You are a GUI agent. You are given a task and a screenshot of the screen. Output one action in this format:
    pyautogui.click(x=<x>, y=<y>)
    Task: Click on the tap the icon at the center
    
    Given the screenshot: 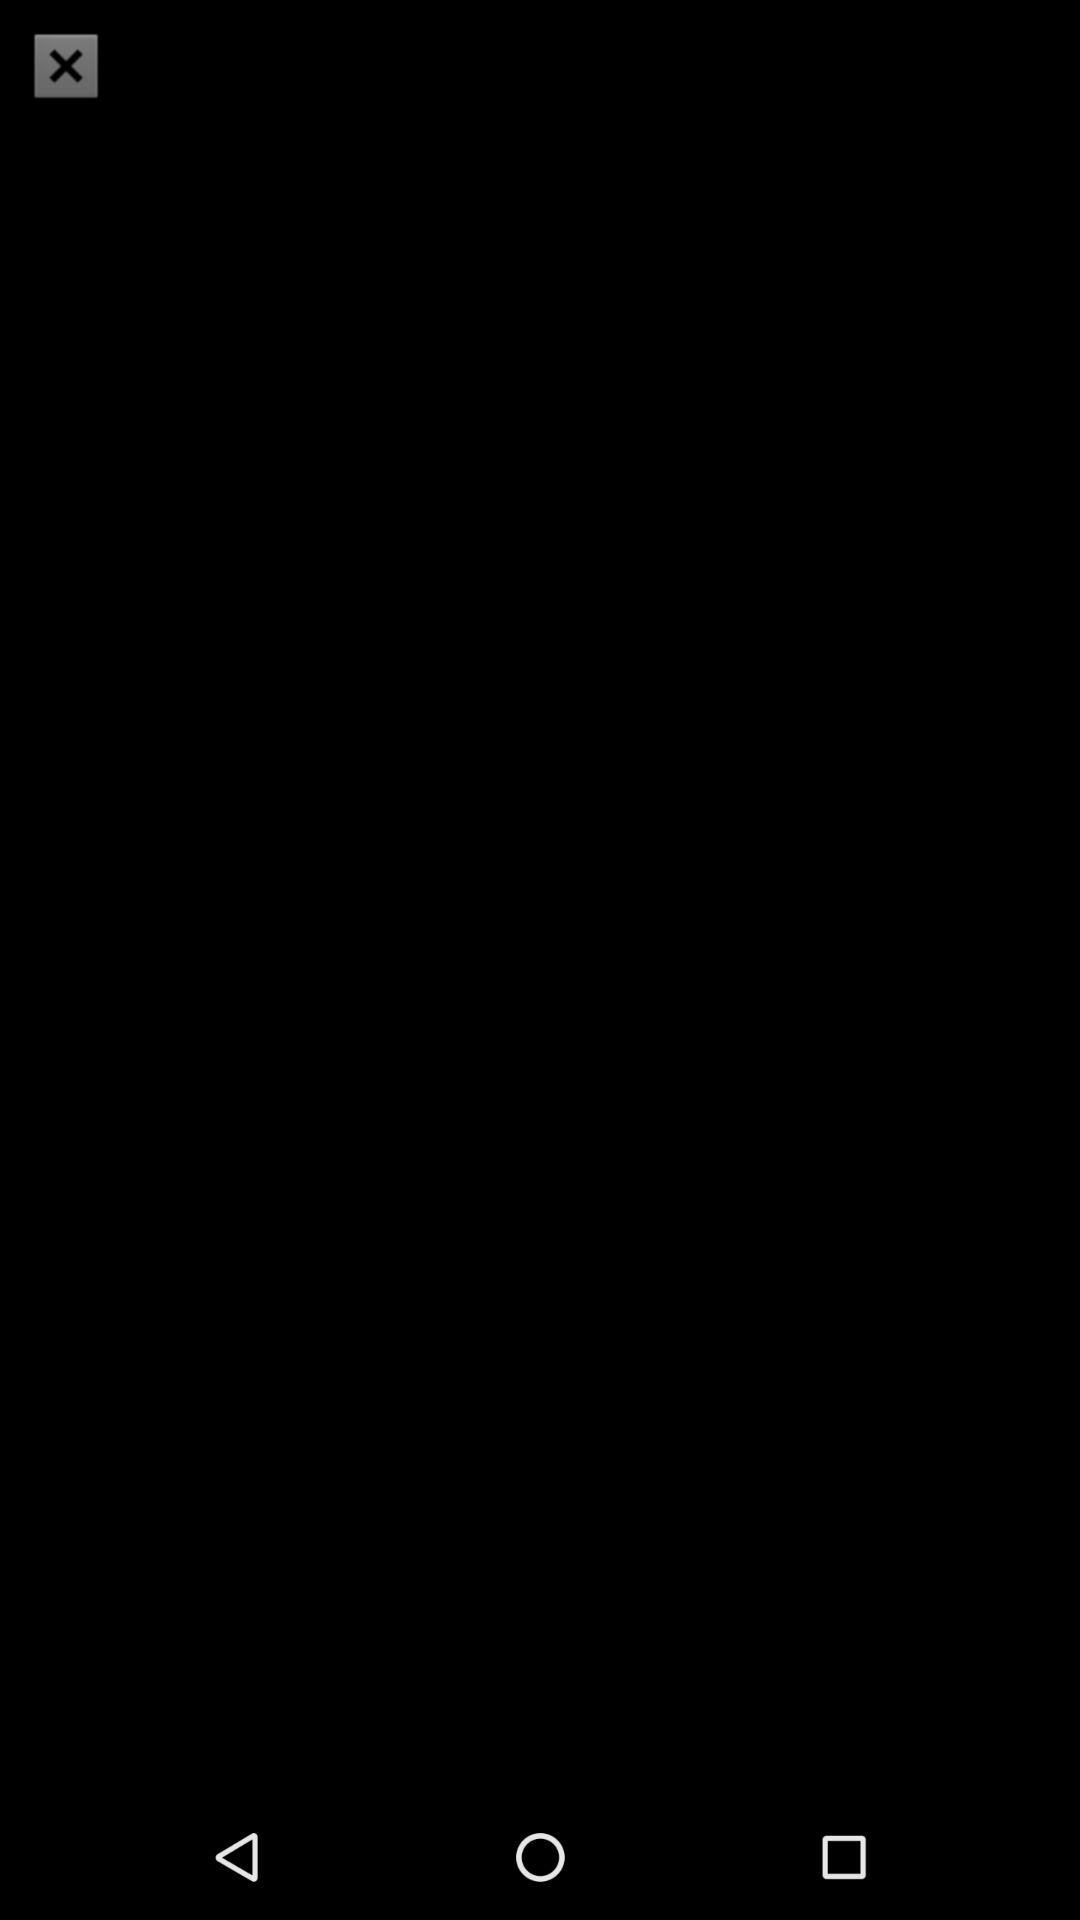 What is the action you would take?
    pyautogui.click(x=540, y=896)
    